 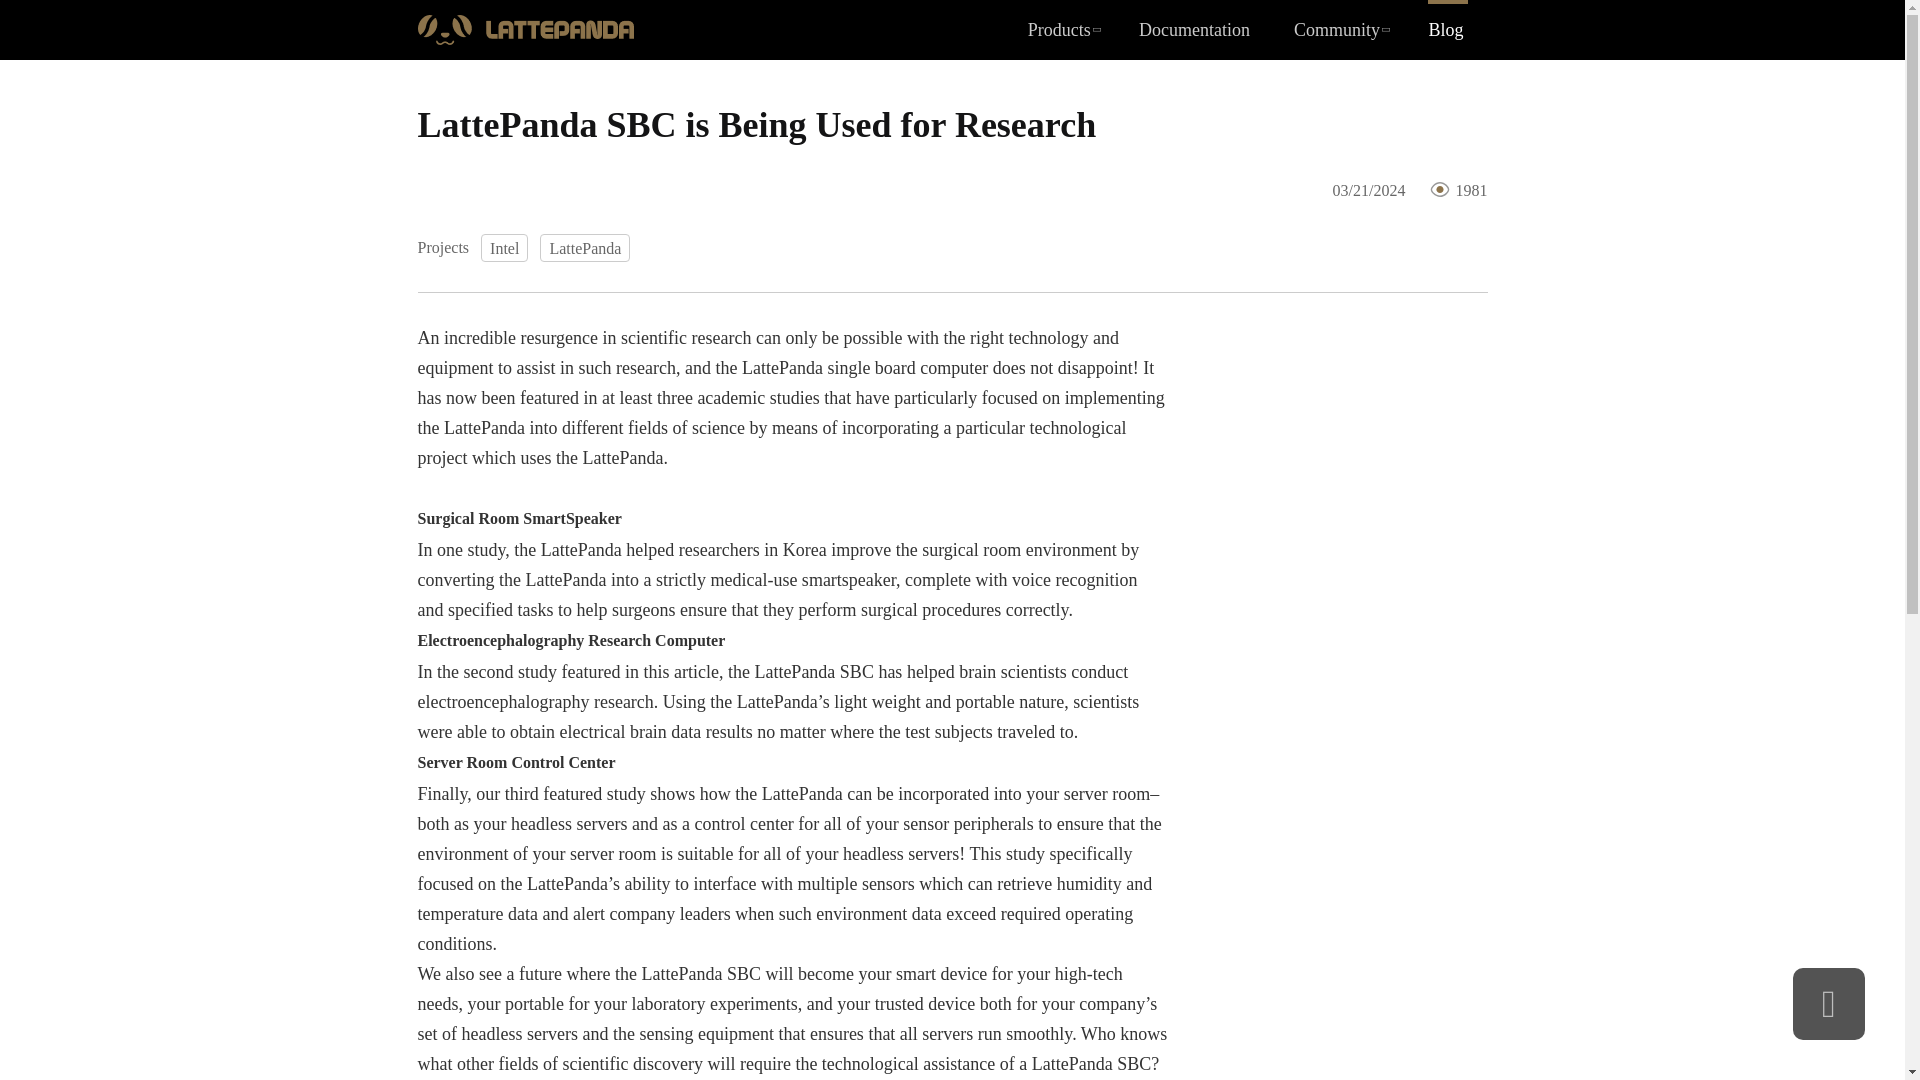 What do you see at coordinates (1196, 30) in the screenshot?
I see `Documentation` at bounding box center [1196, 30].